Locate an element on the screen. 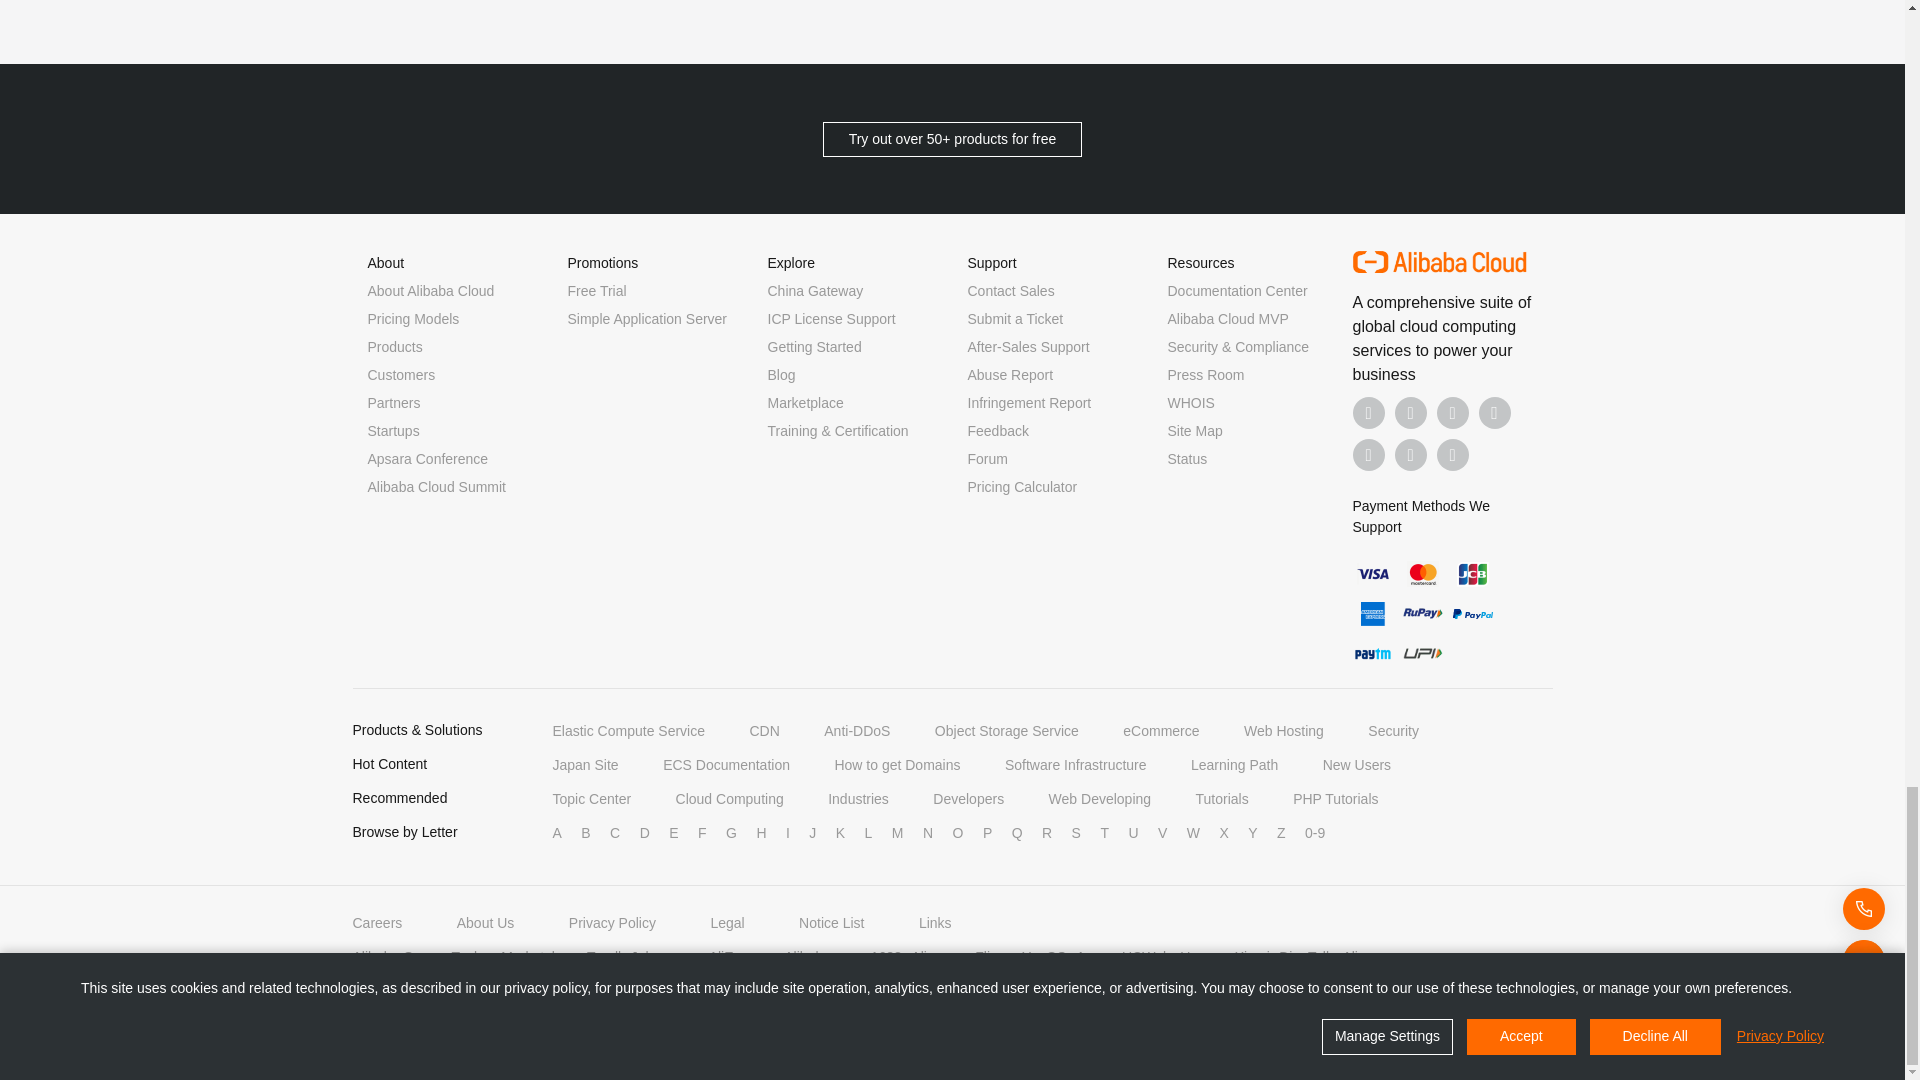  Twitter is located at coordinates (1452, 412).